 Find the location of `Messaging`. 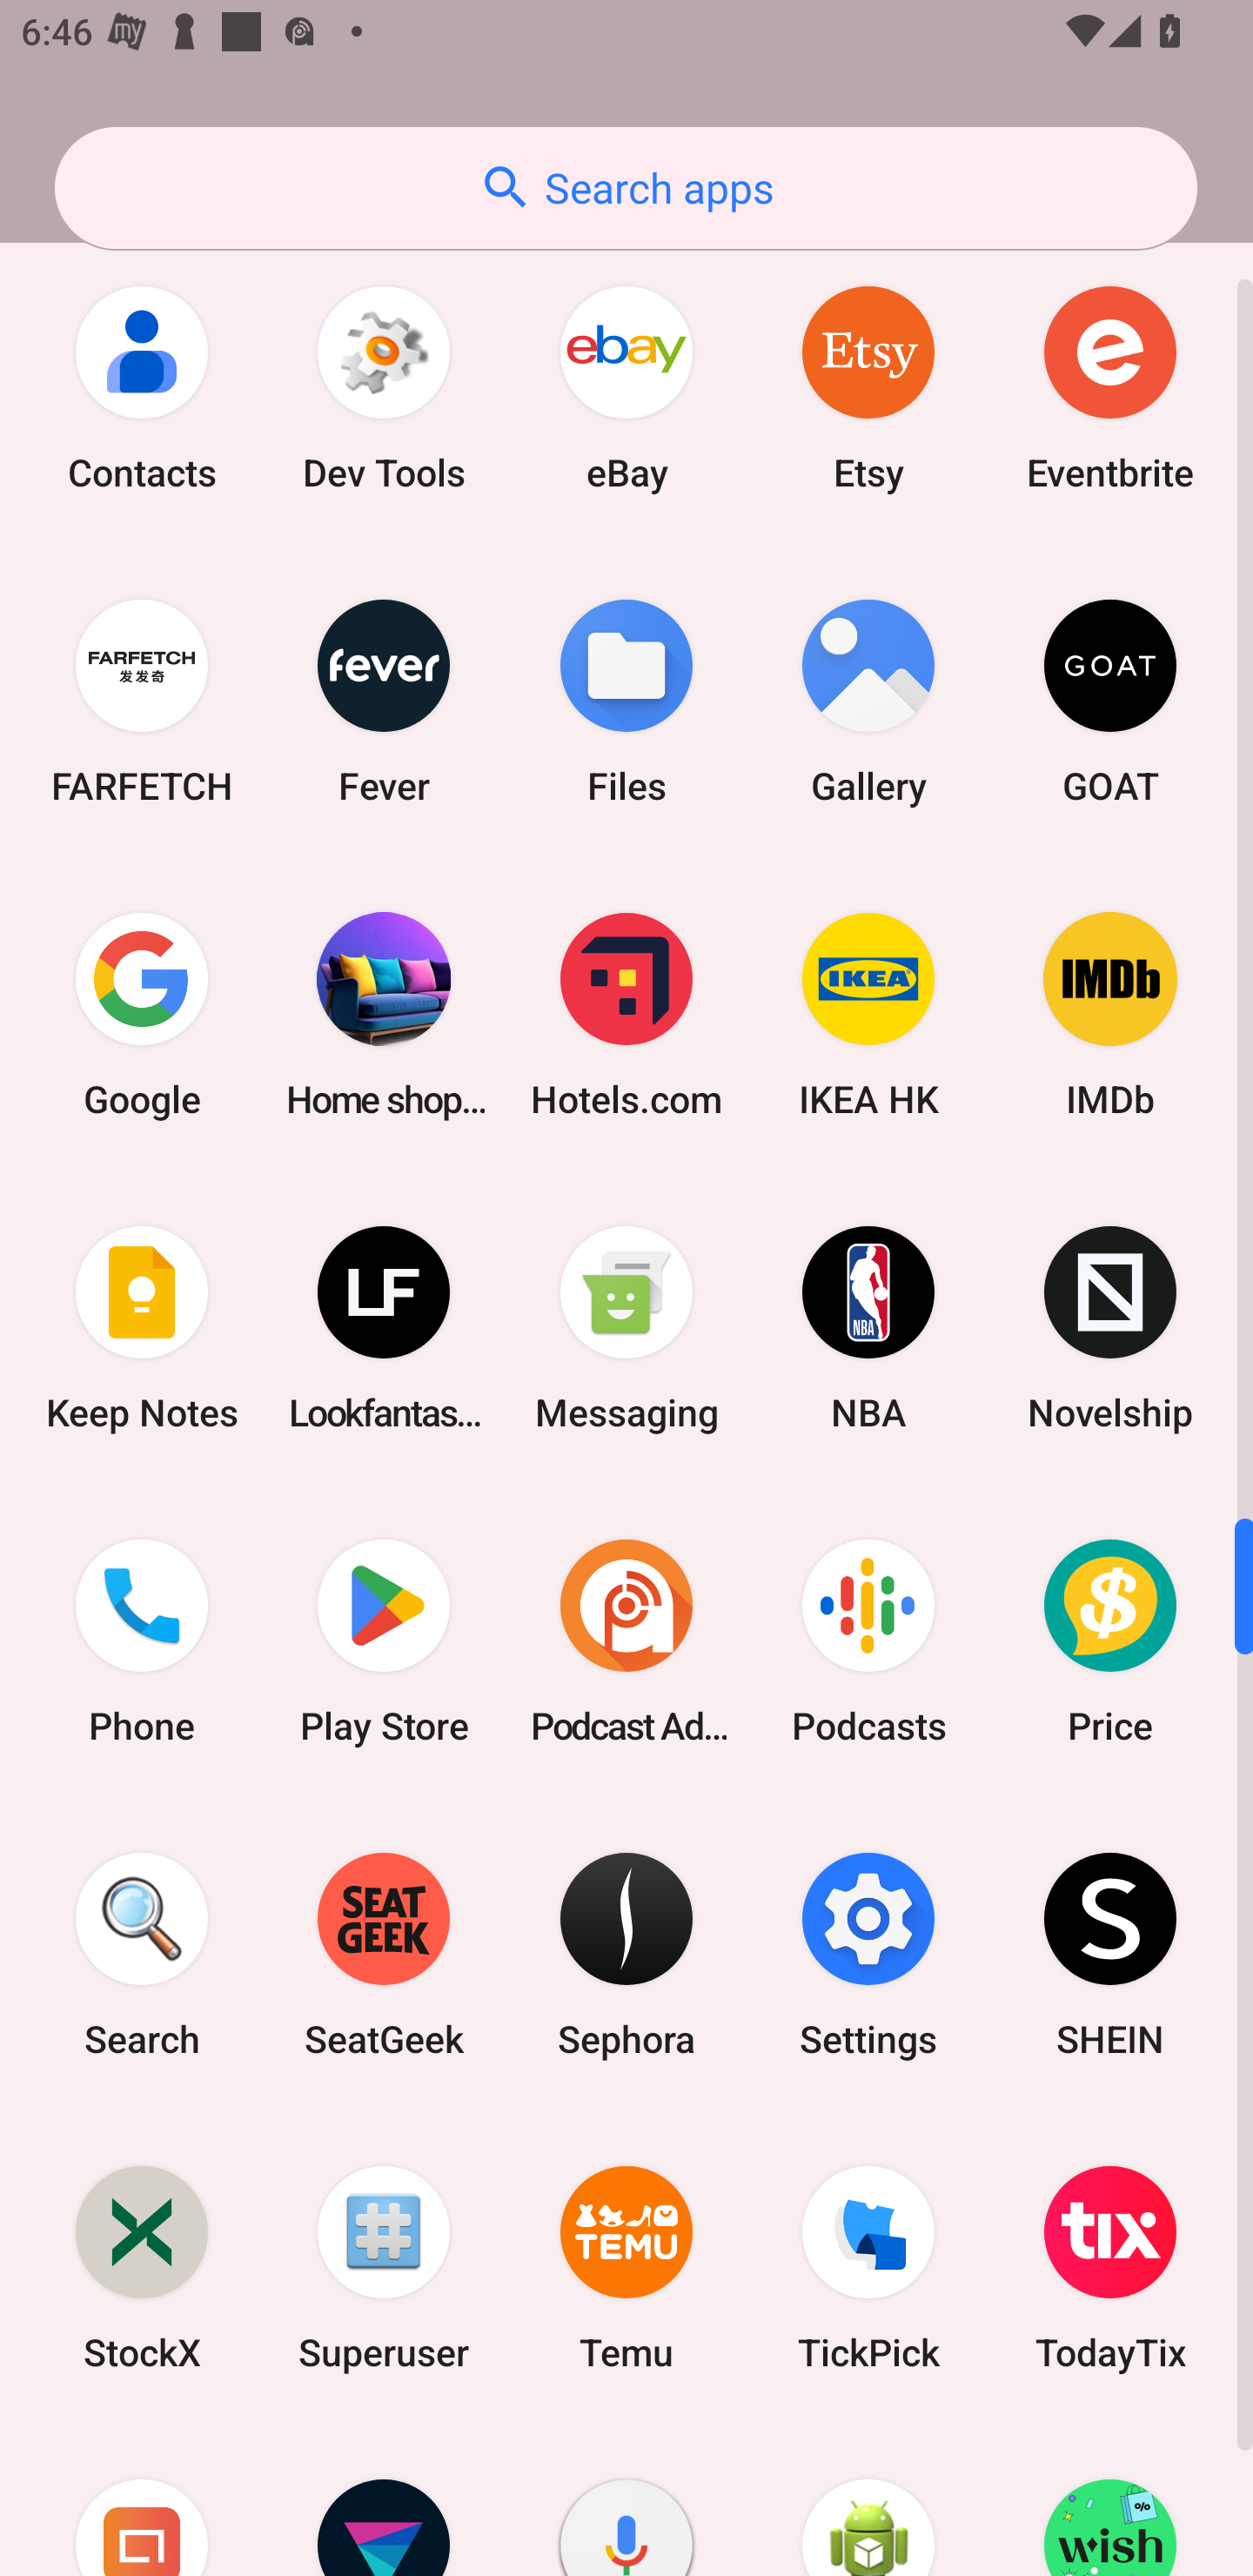

Messaging is located at coordinates (626, 1327).